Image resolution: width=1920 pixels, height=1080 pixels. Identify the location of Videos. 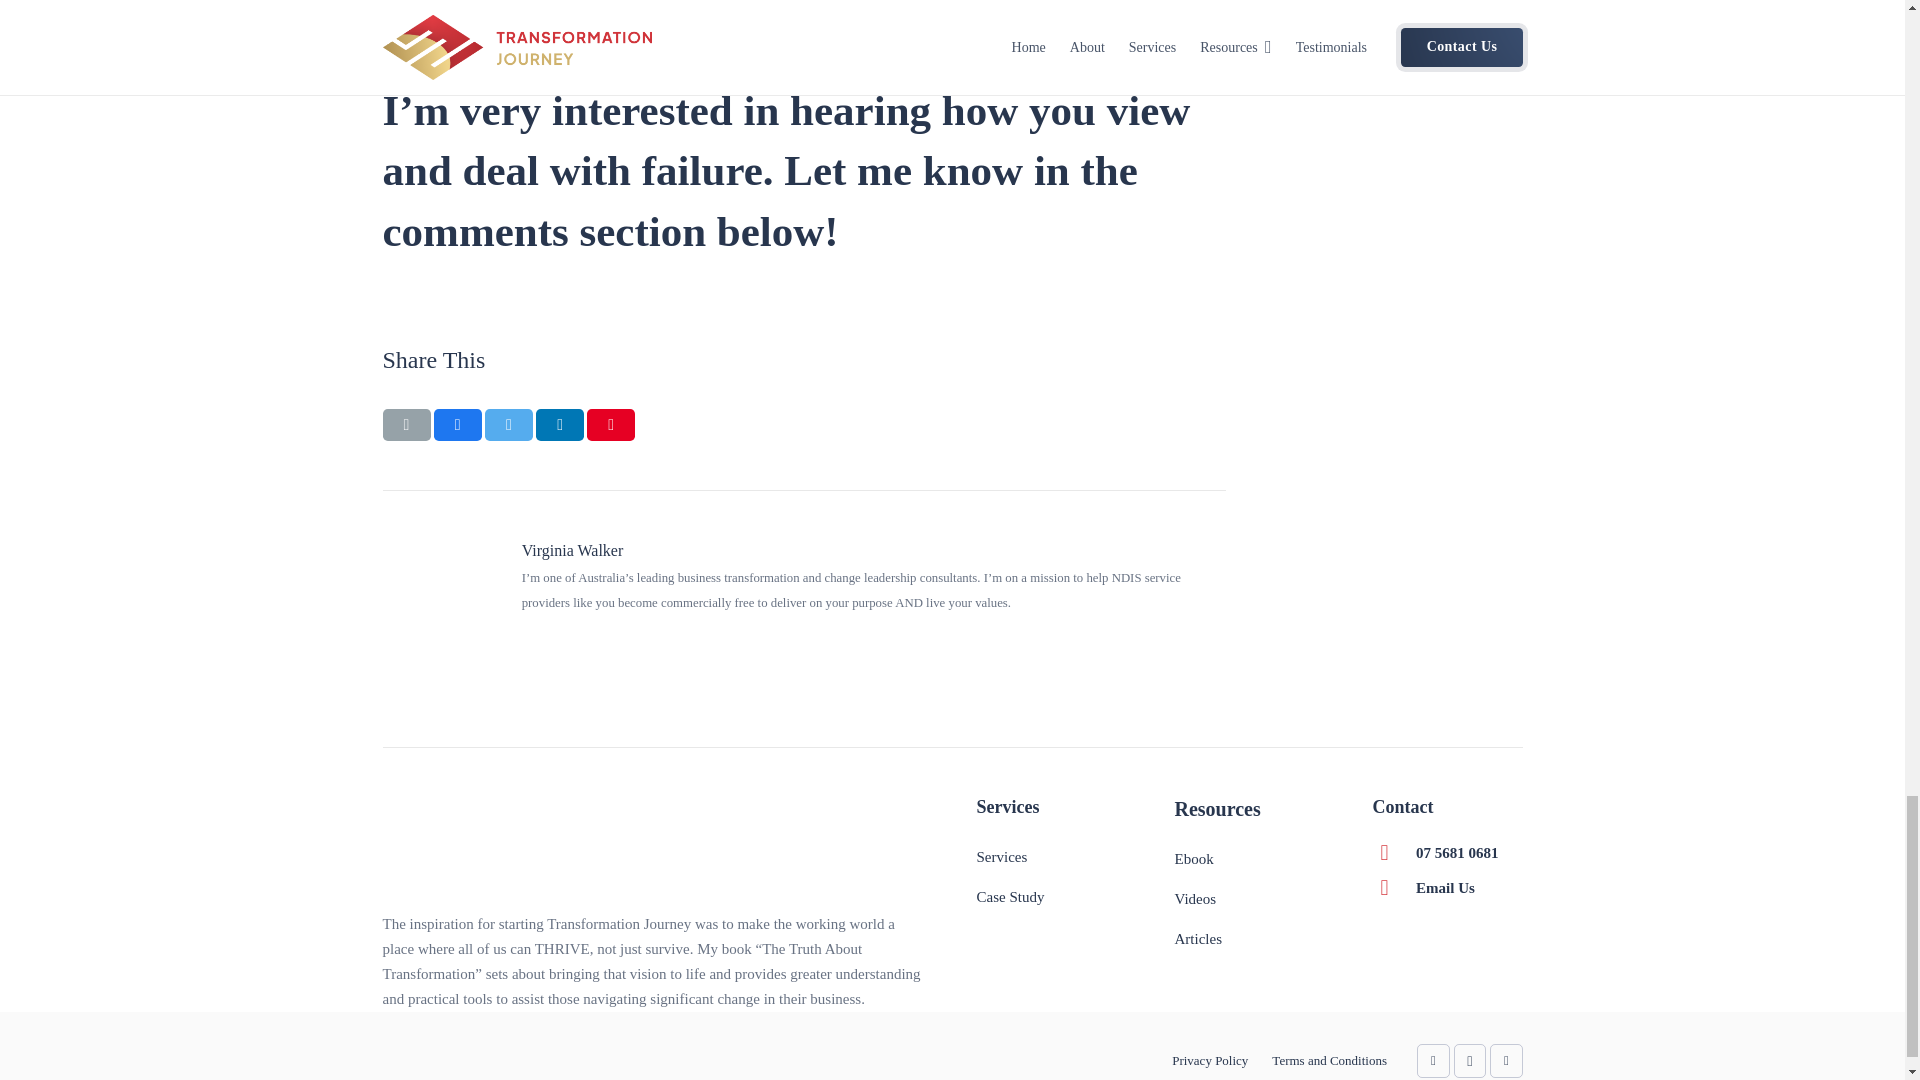
(1194, 899).